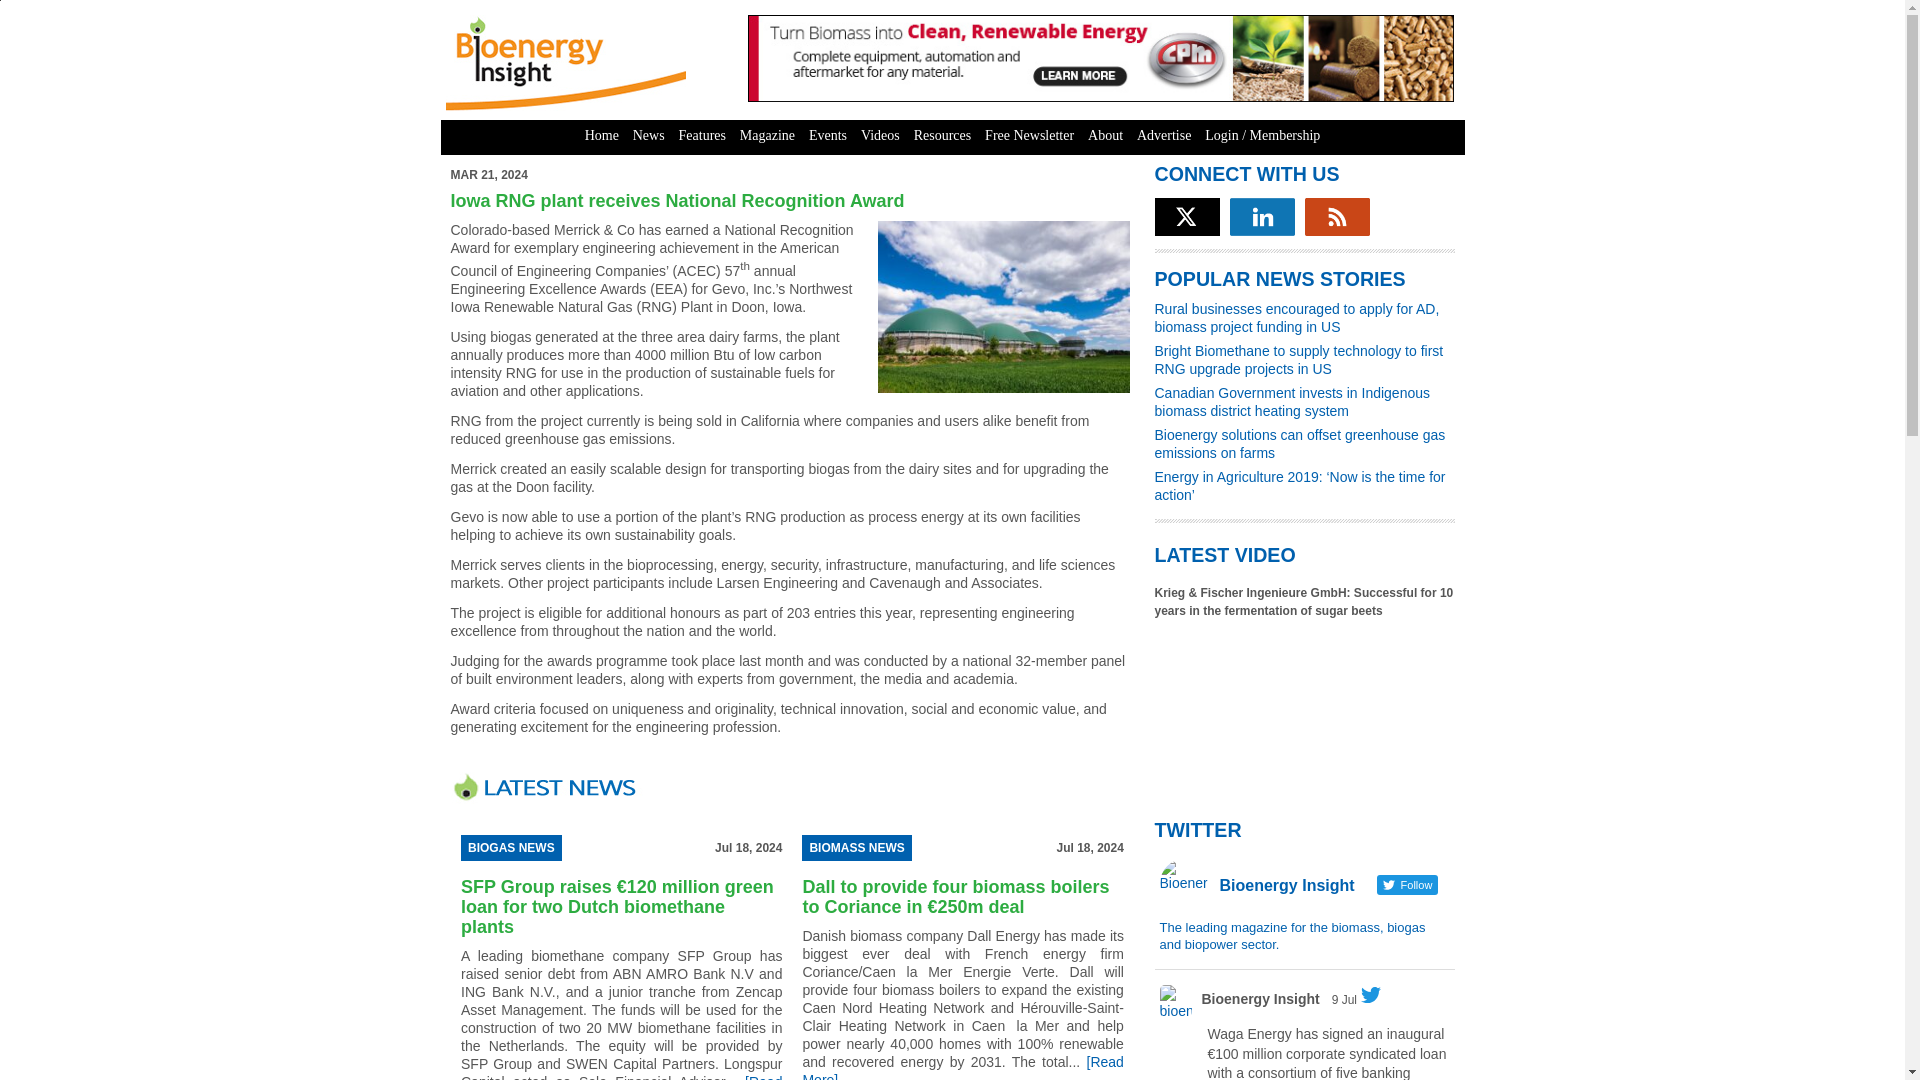 This screenshot has height=1080, width=1920. I want to click on News, so click(648, 136).